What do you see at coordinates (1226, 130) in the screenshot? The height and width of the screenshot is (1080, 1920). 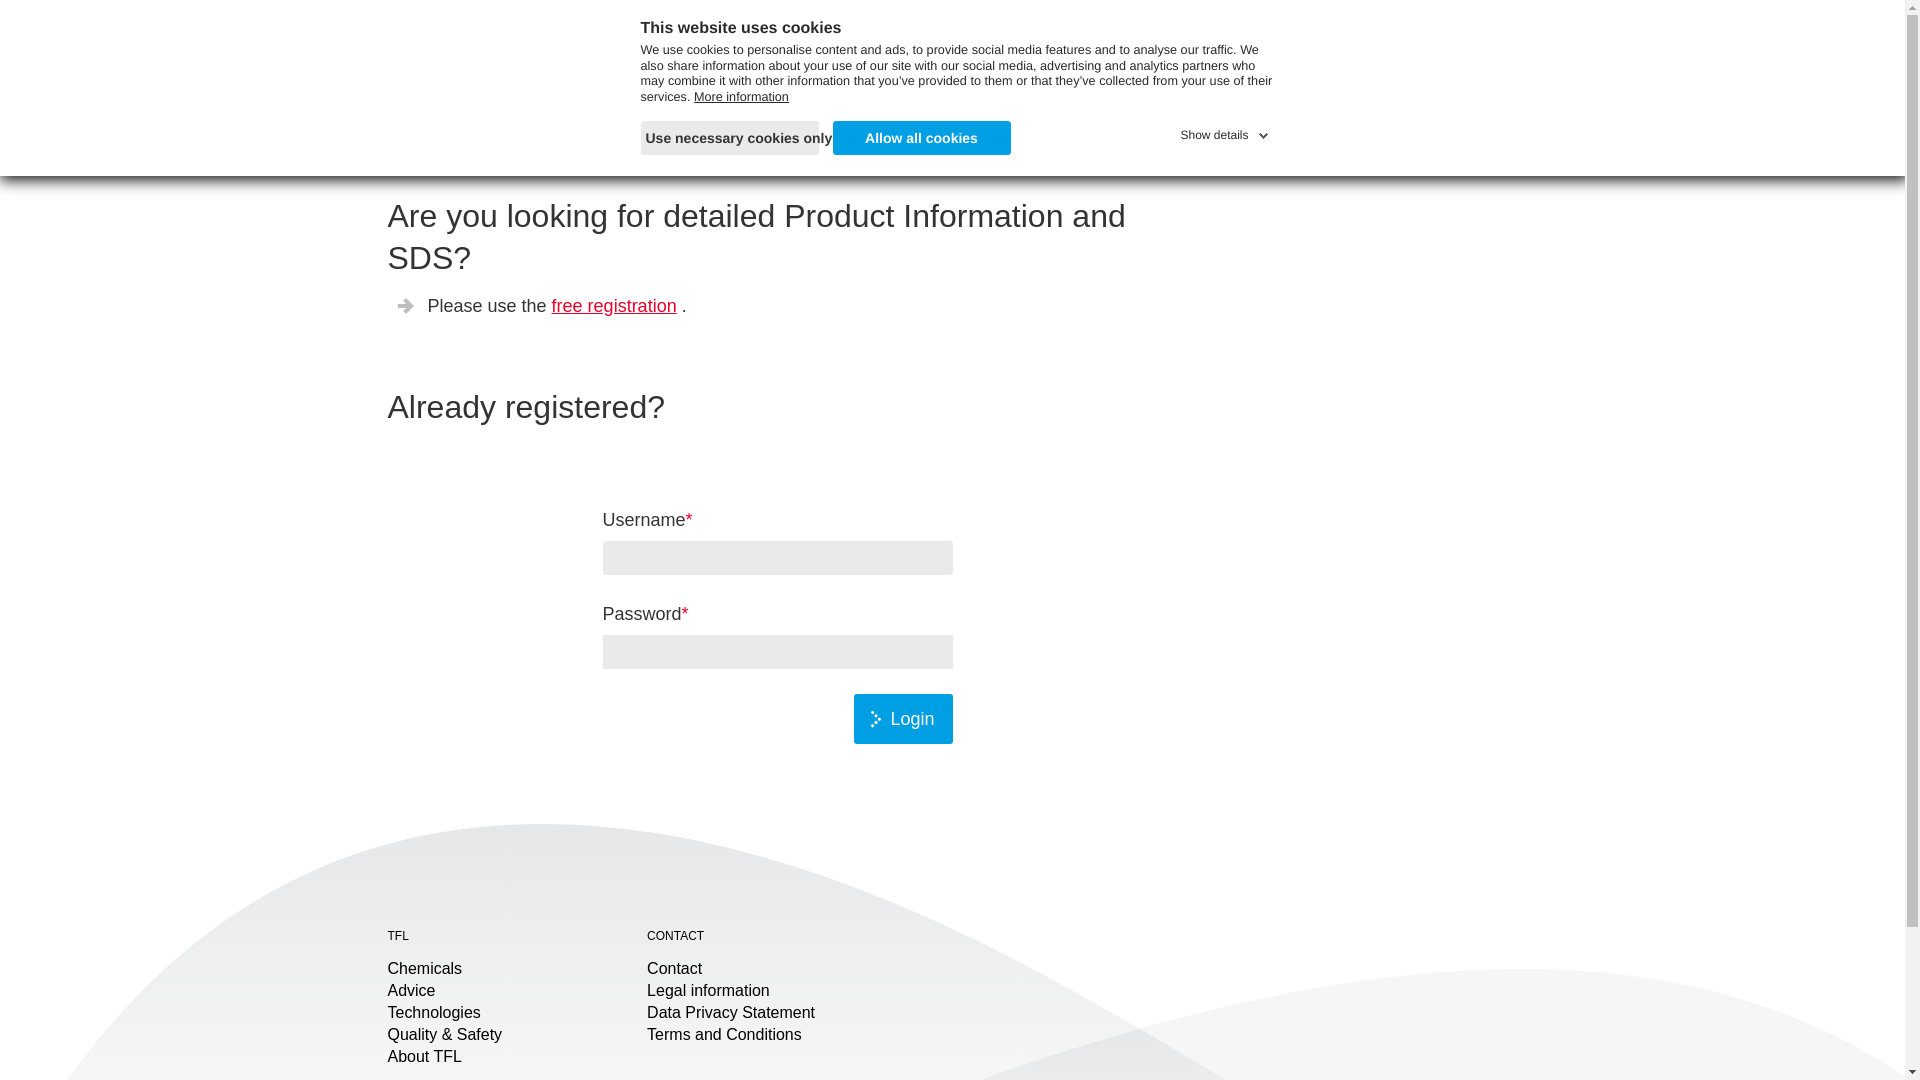 I see `Show details` at bounding box center [1226, 130].